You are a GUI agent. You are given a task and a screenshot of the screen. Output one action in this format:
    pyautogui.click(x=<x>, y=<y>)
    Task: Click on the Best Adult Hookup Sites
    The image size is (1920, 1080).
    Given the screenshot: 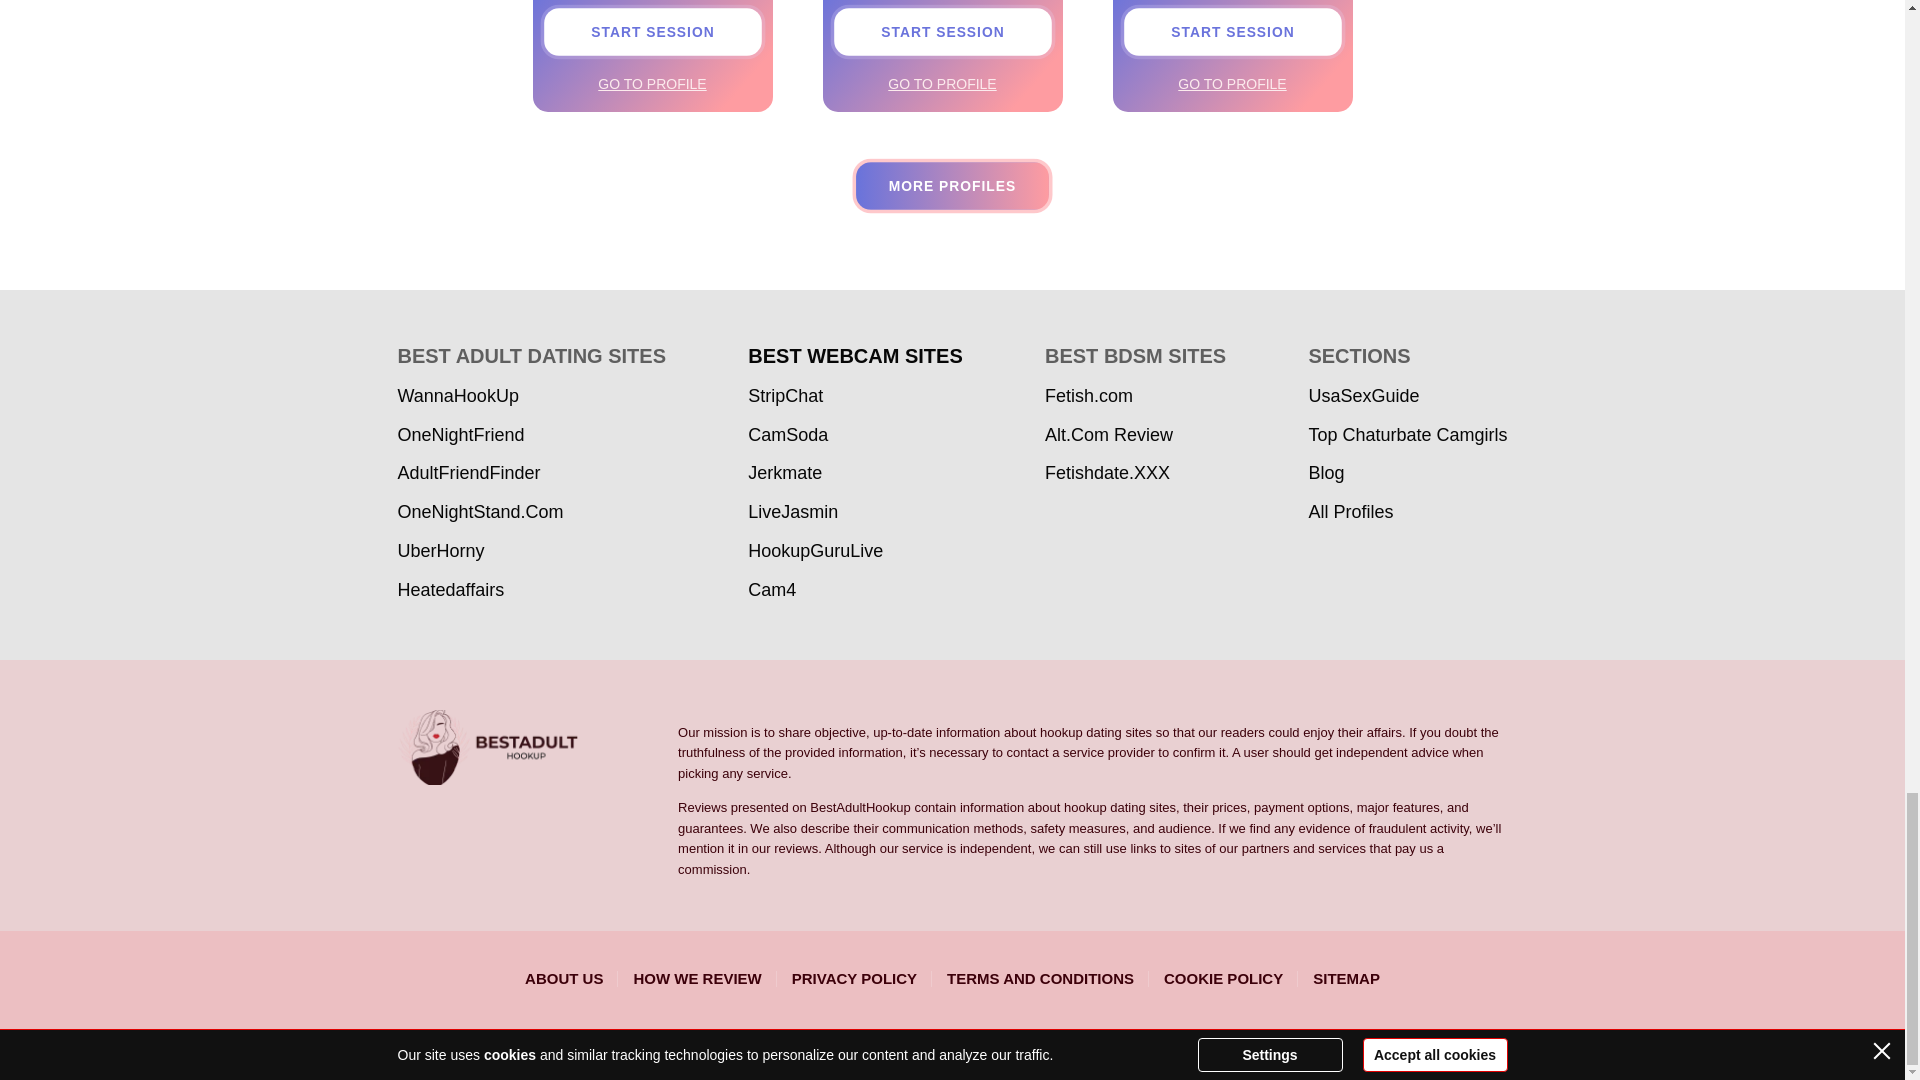 What is the action you would take?
    pyautogui.click(x=538, y=746)
    